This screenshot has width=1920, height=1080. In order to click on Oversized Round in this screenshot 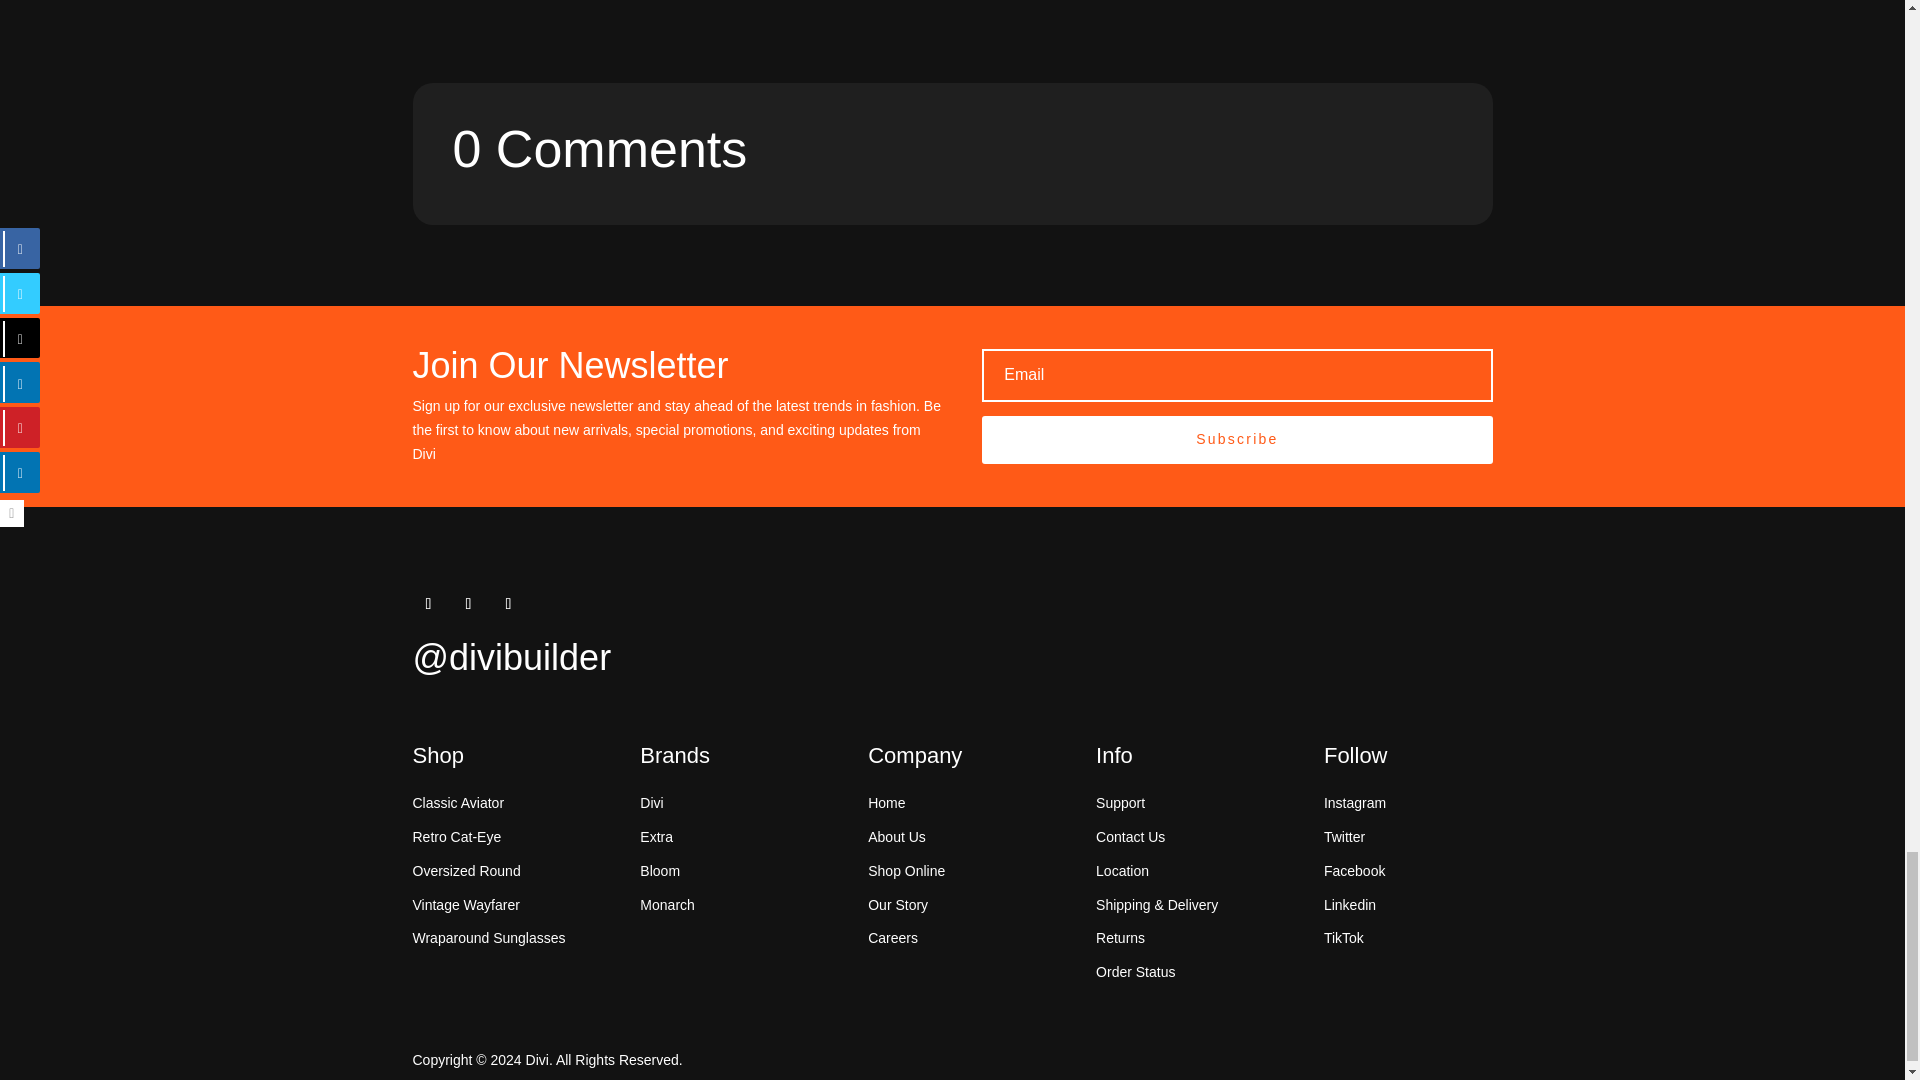, I will do `click(466, 870)`.